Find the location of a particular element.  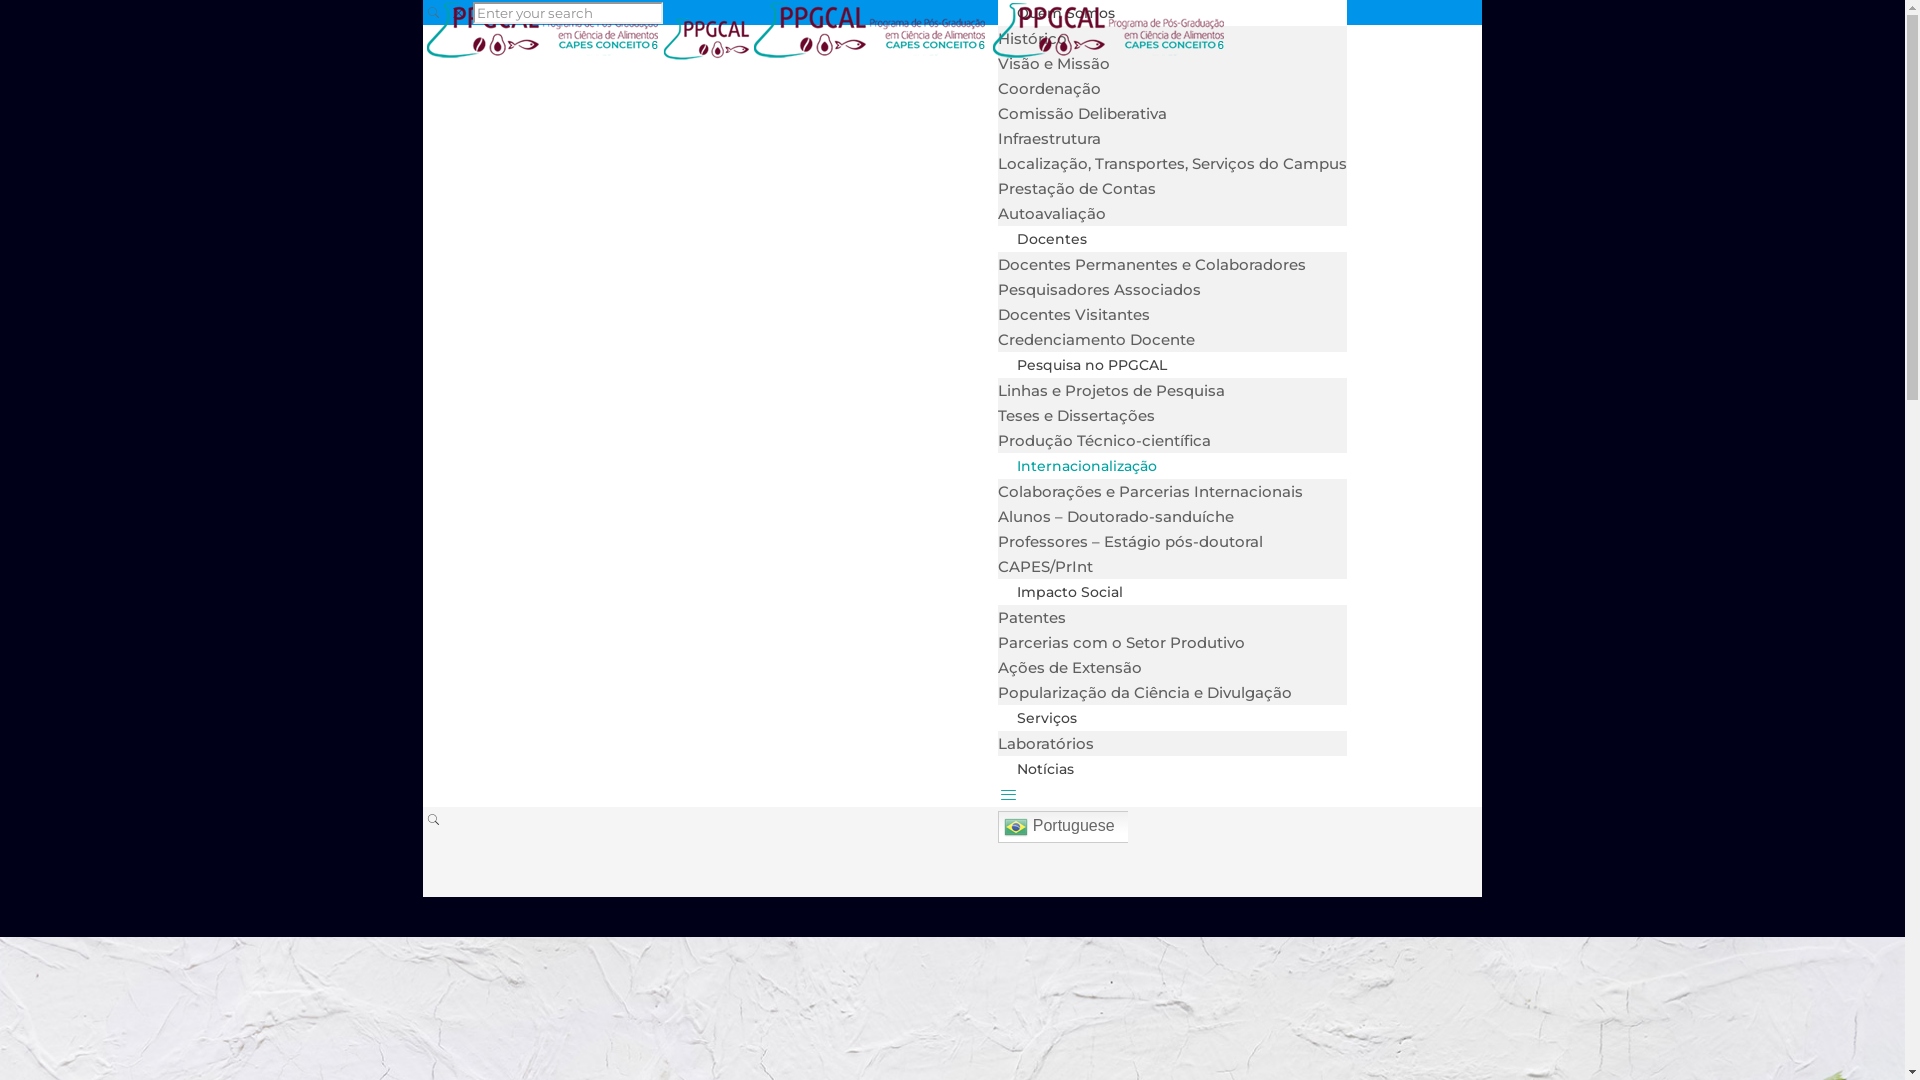

Parcerias com o Setor Produtivo is located at coordinates (1122, 642).